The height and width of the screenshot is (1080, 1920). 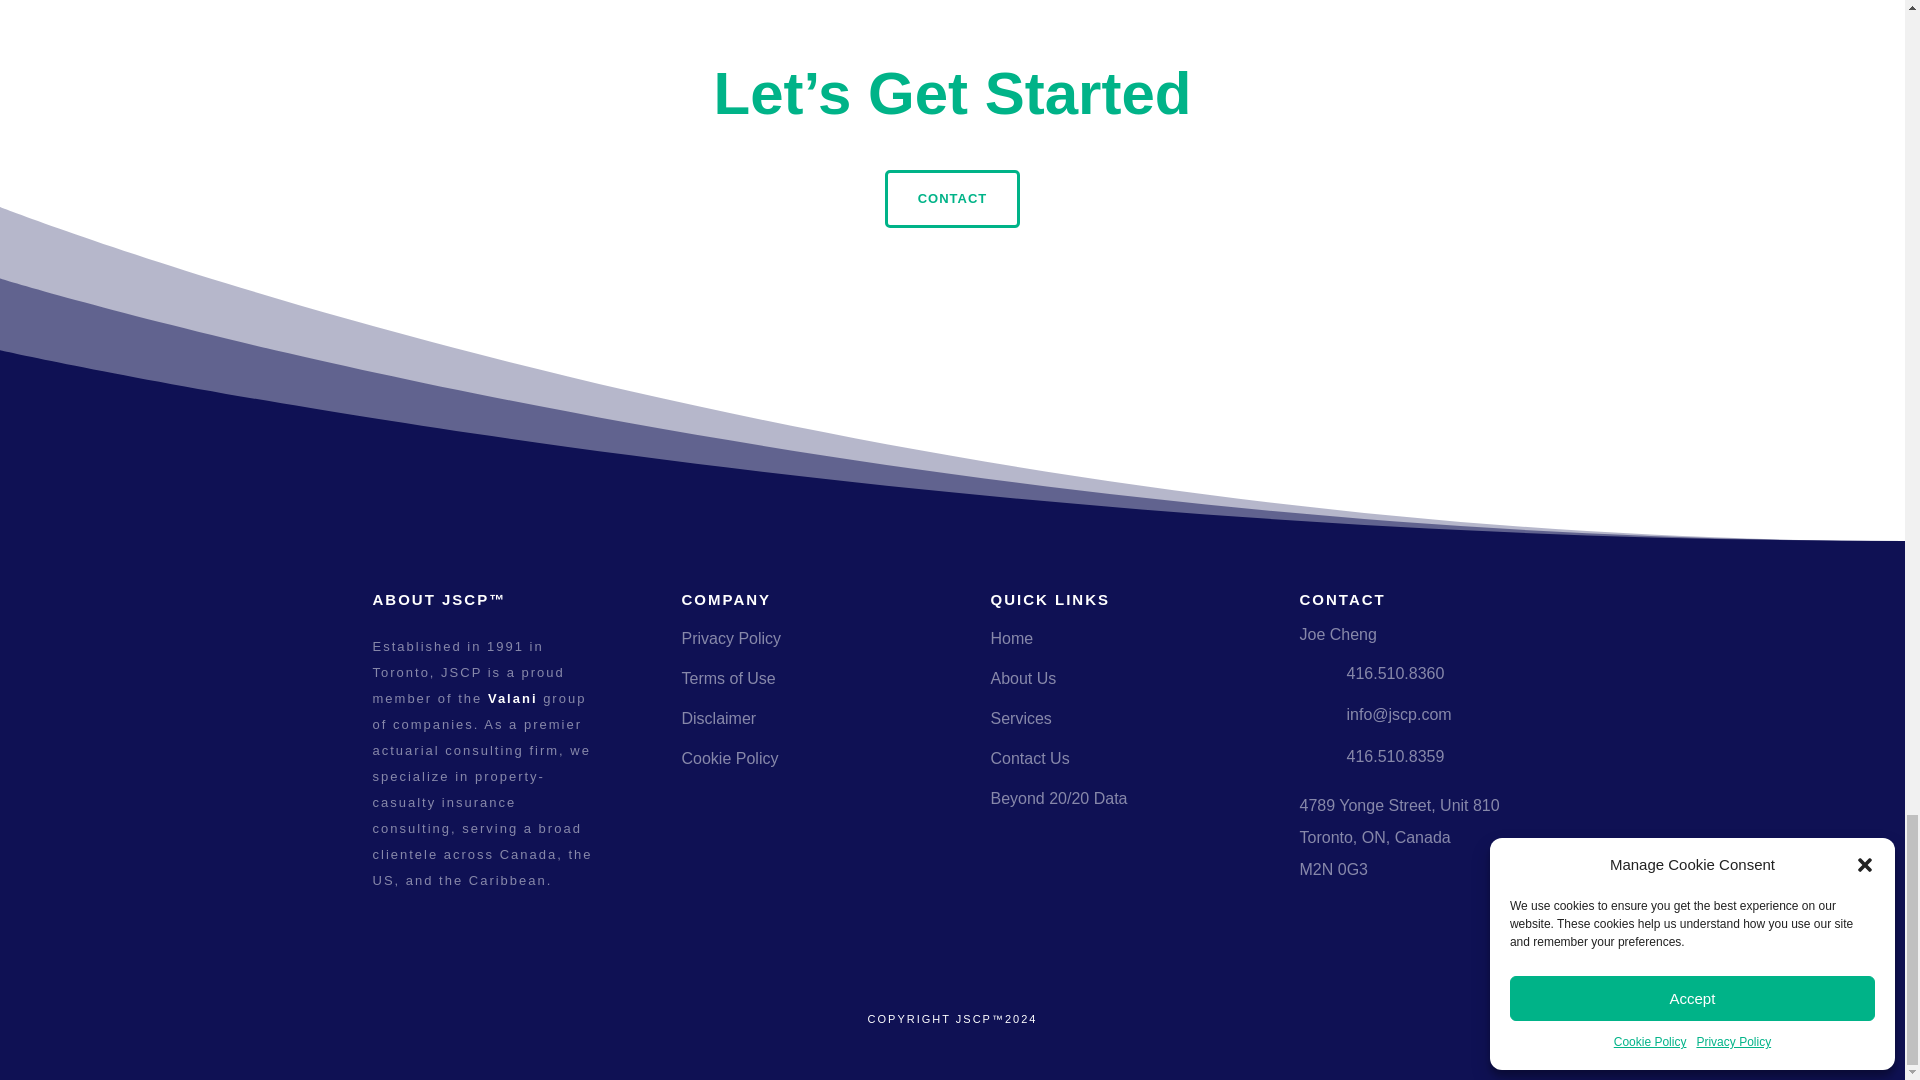 I want to click on Home, so click(x=1011, y=638).